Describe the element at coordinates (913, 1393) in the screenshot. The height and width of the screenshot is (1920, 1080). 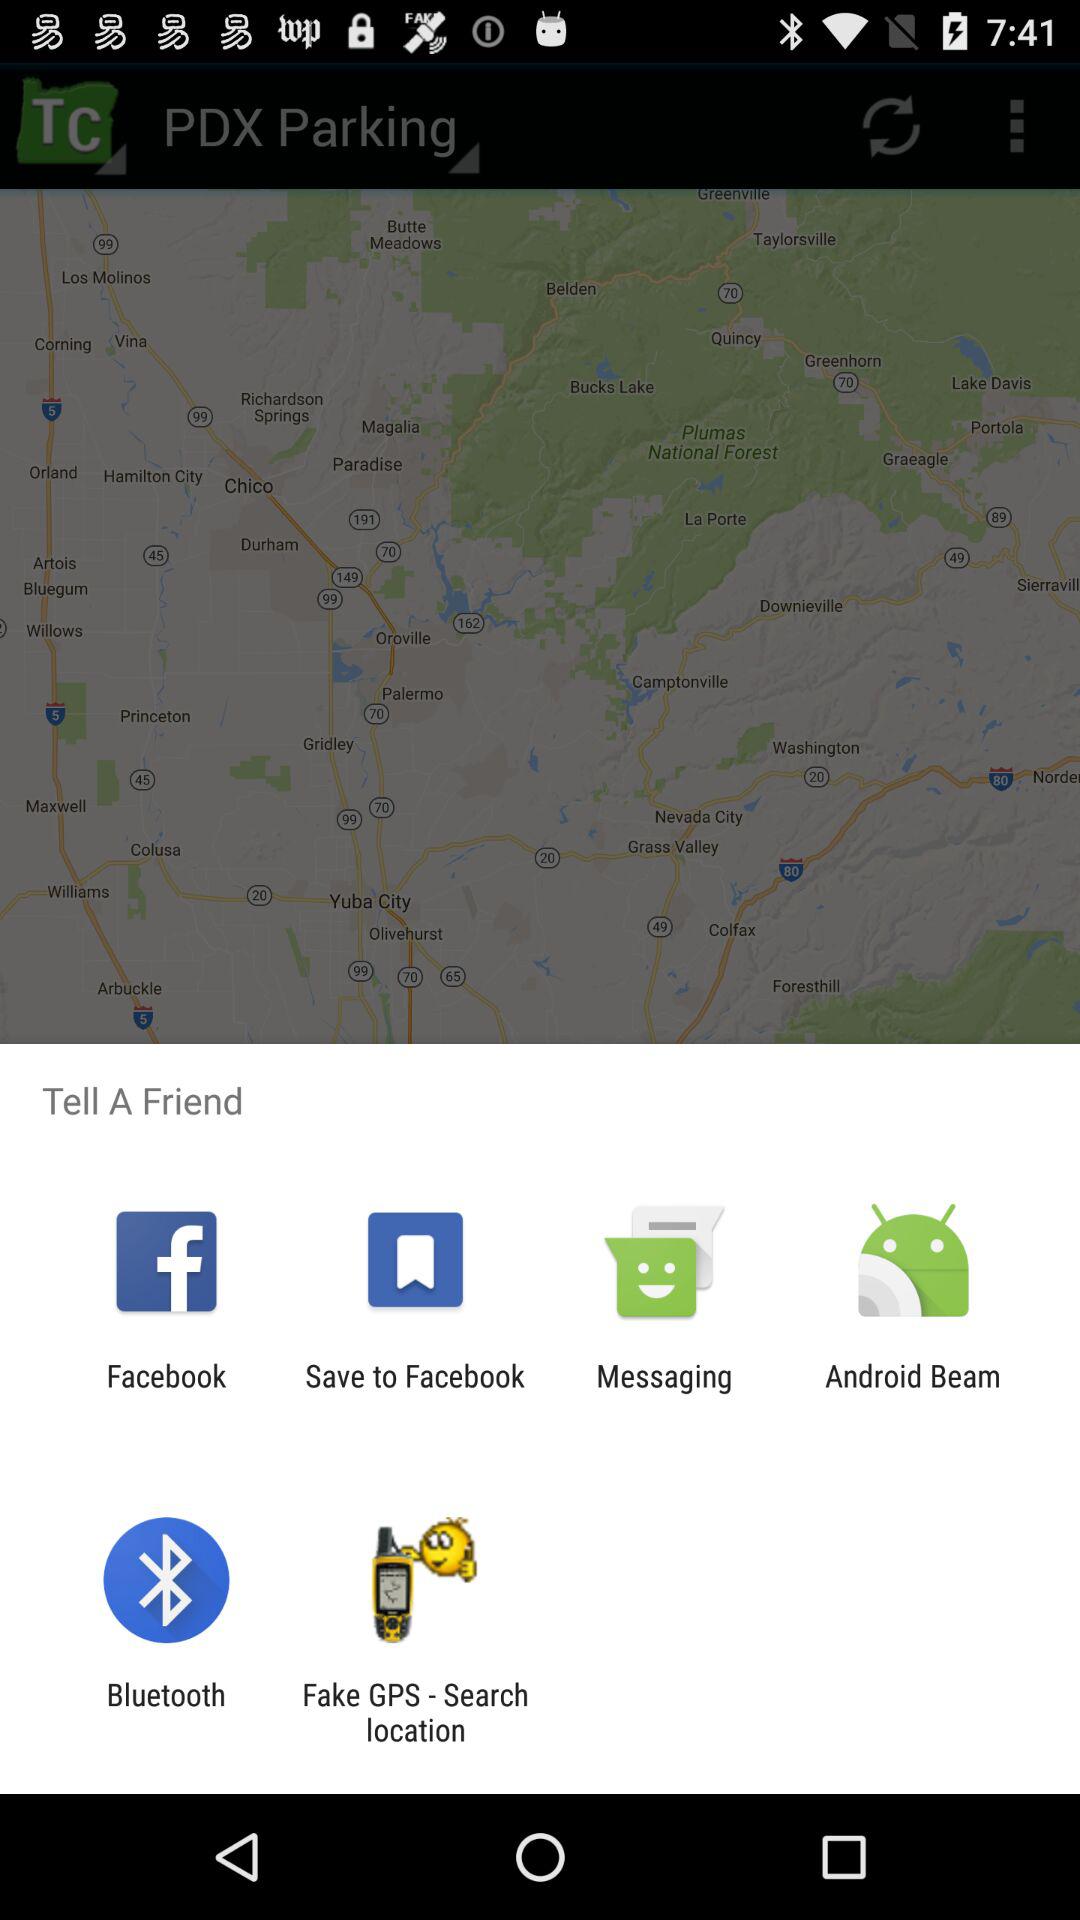
I see `click the item to the right of the messaging app` at that location.